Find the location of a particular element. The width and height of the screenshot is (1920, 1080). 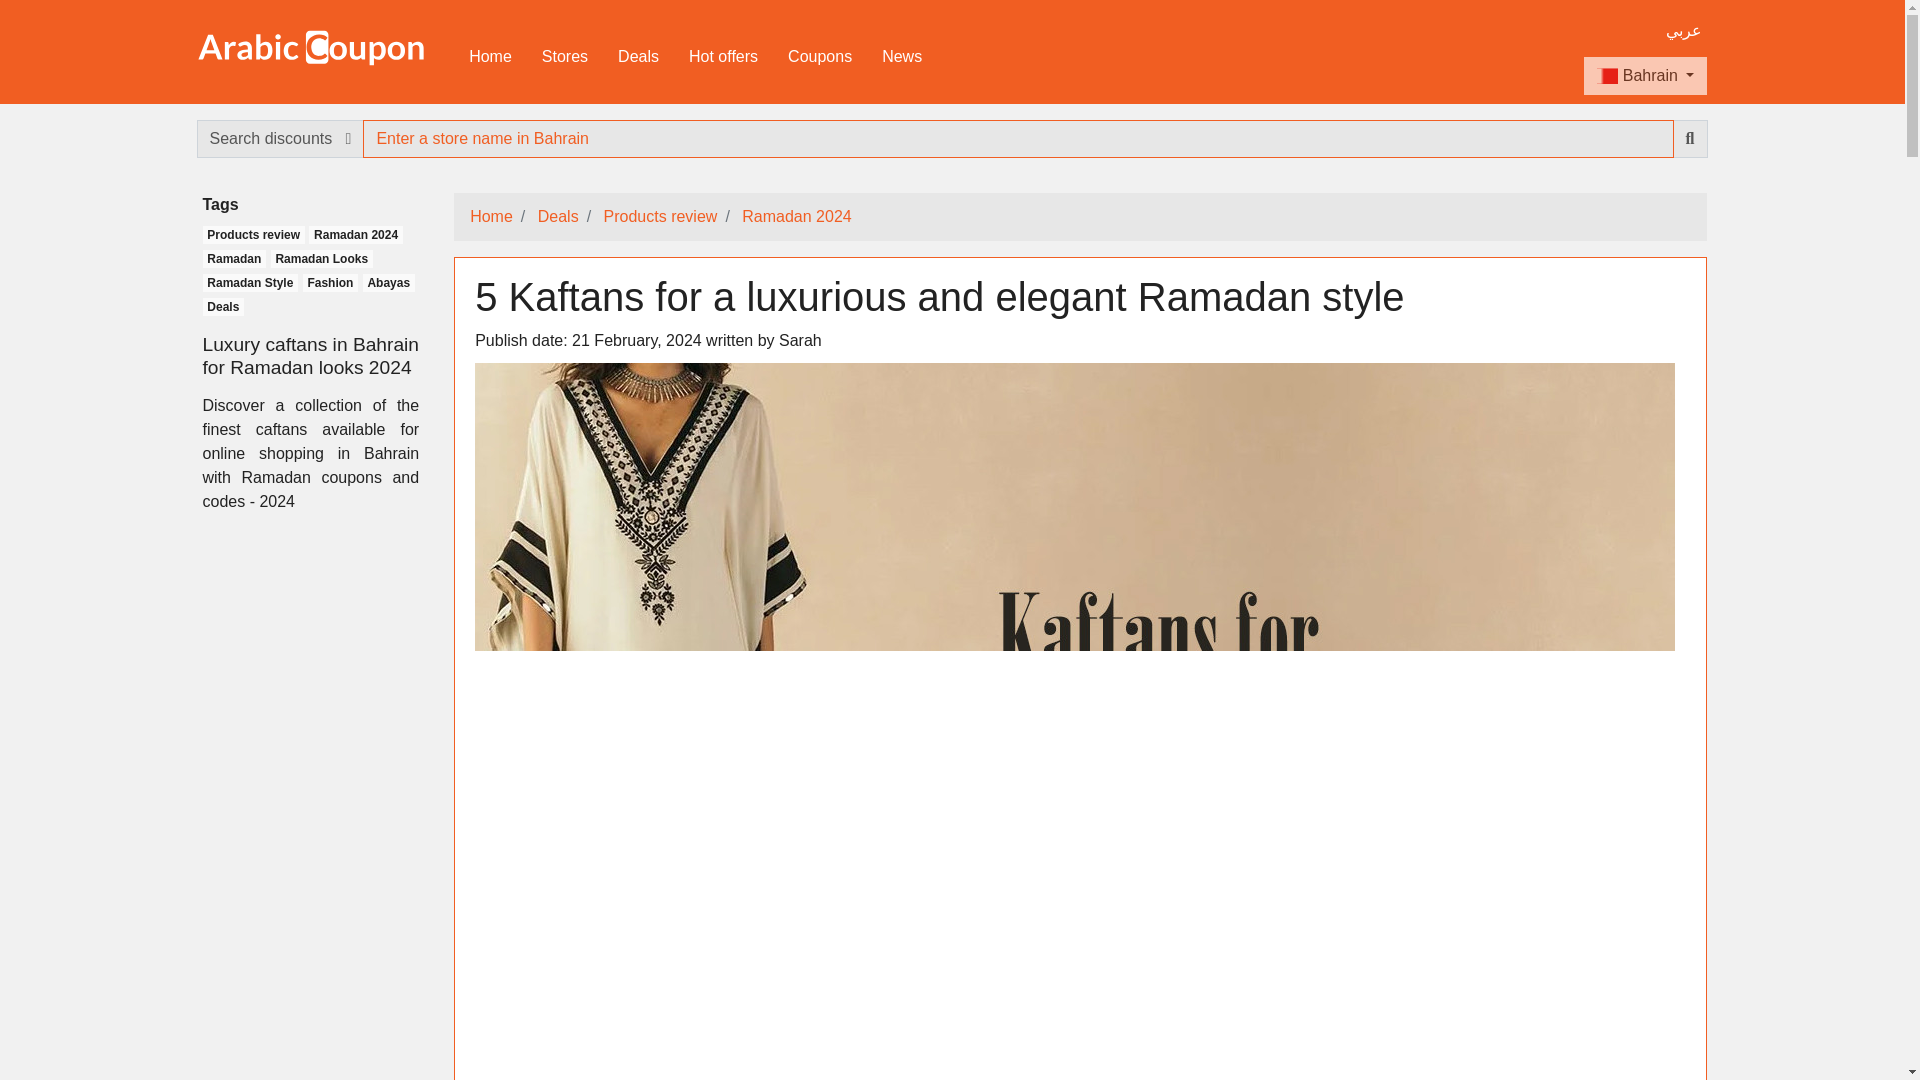

Home is located at coordinates (491, 216).